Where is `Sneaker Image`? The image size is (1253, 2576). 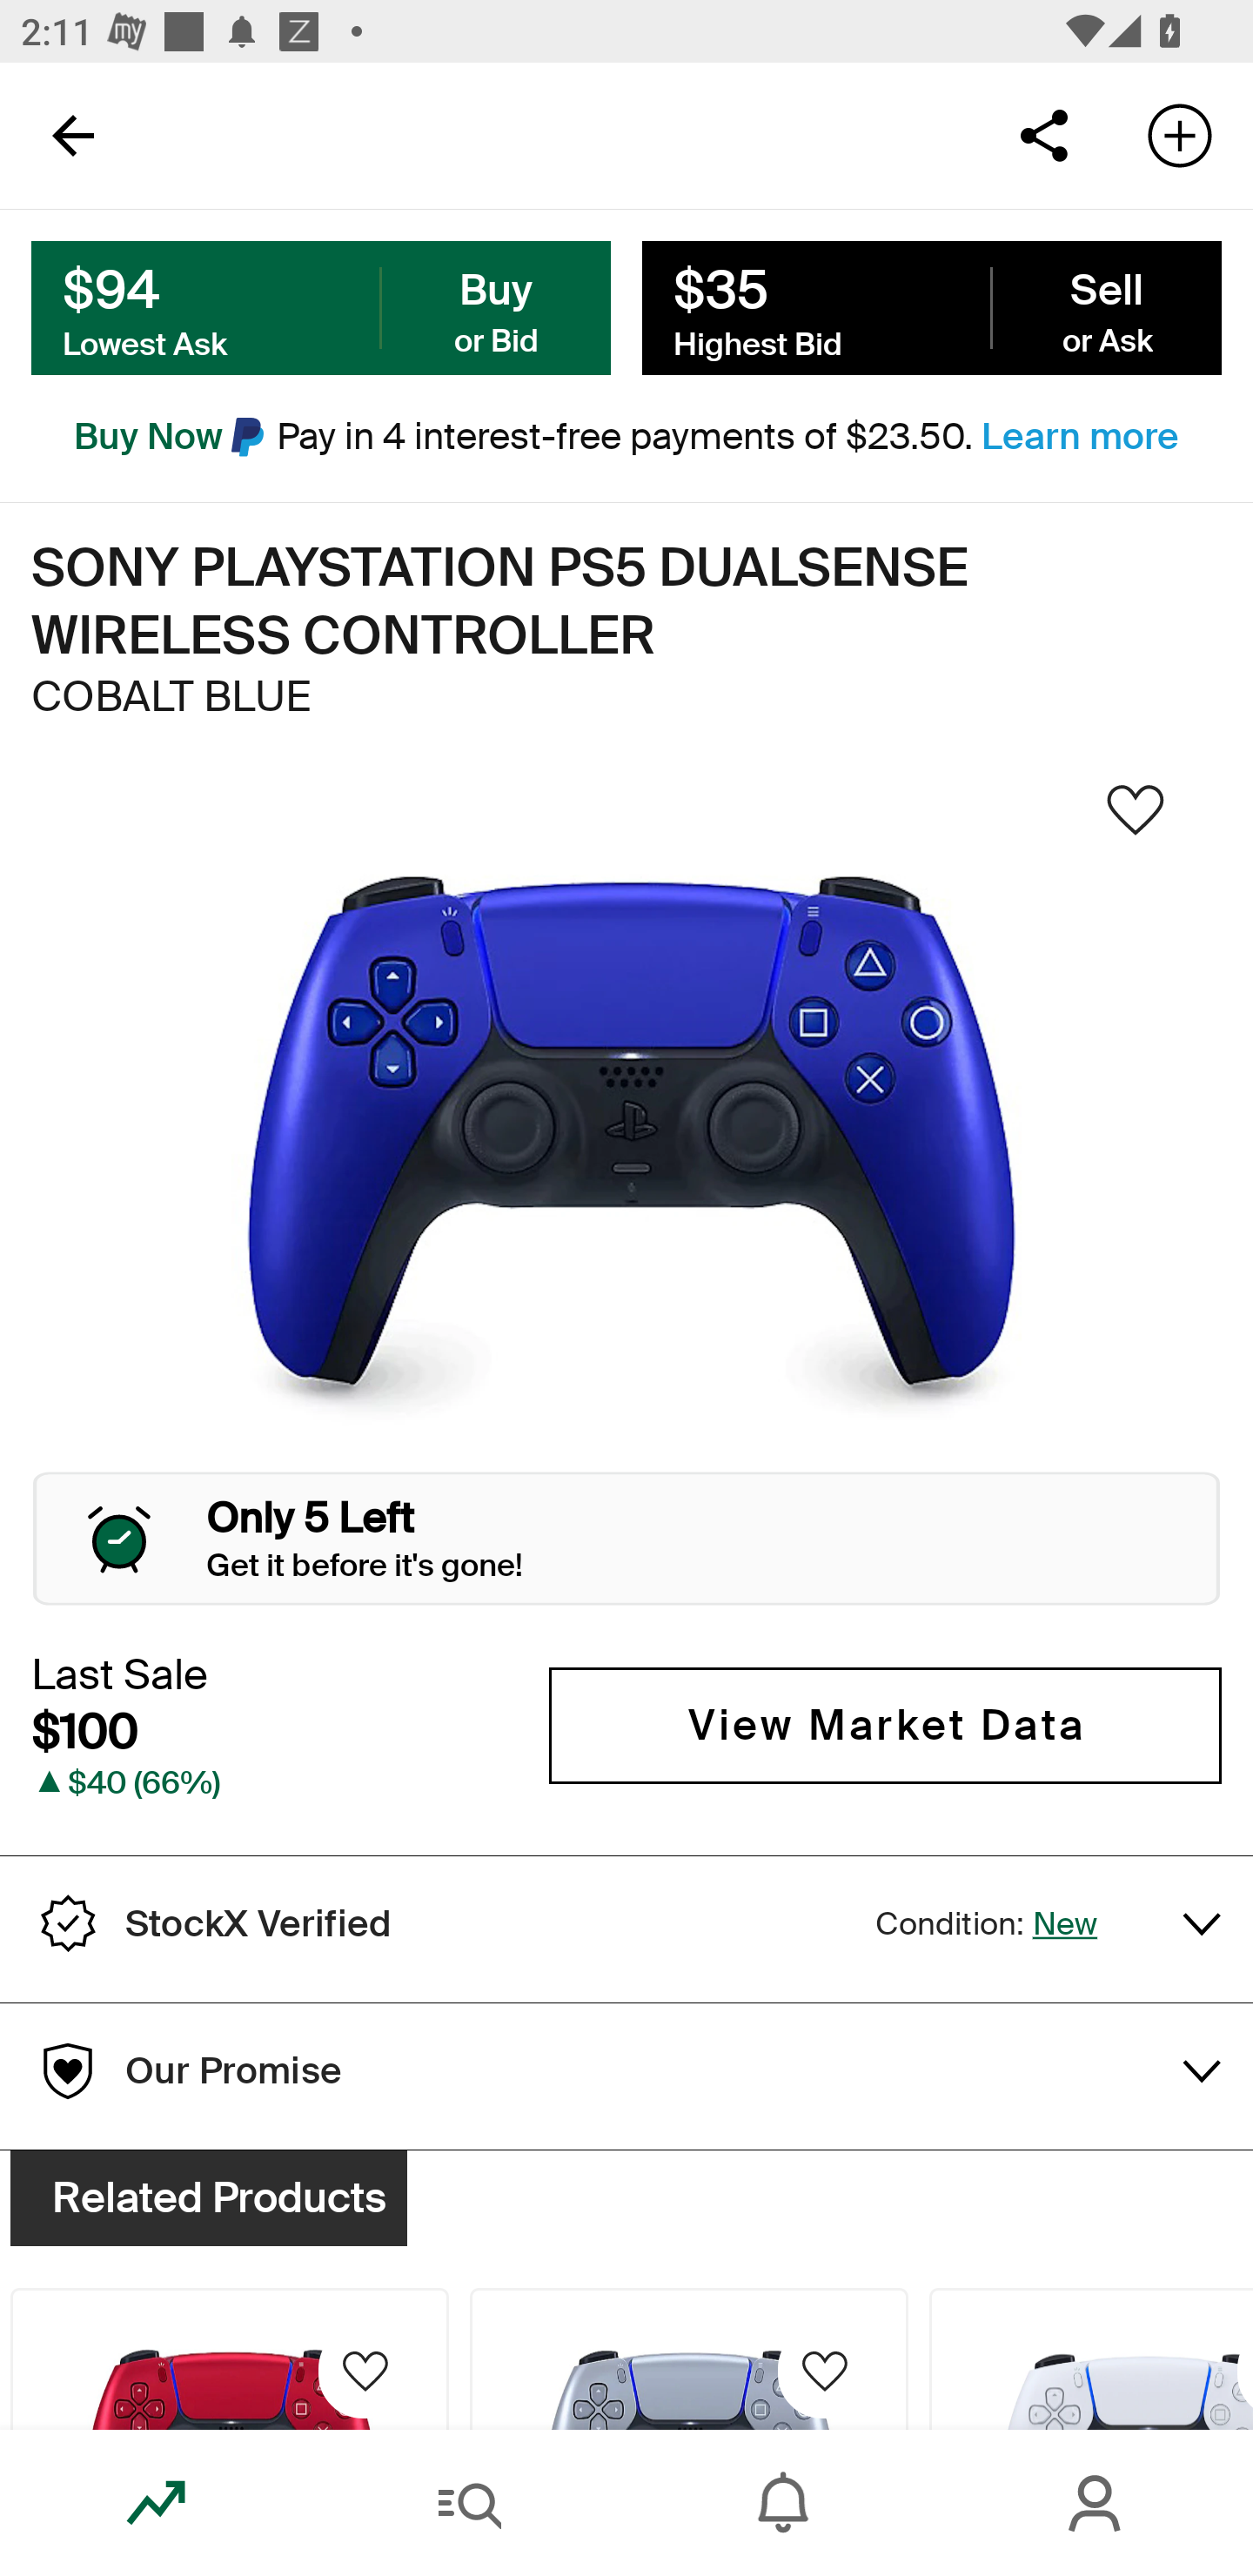 Sneaker Image is located at coordinates (626, 1147).